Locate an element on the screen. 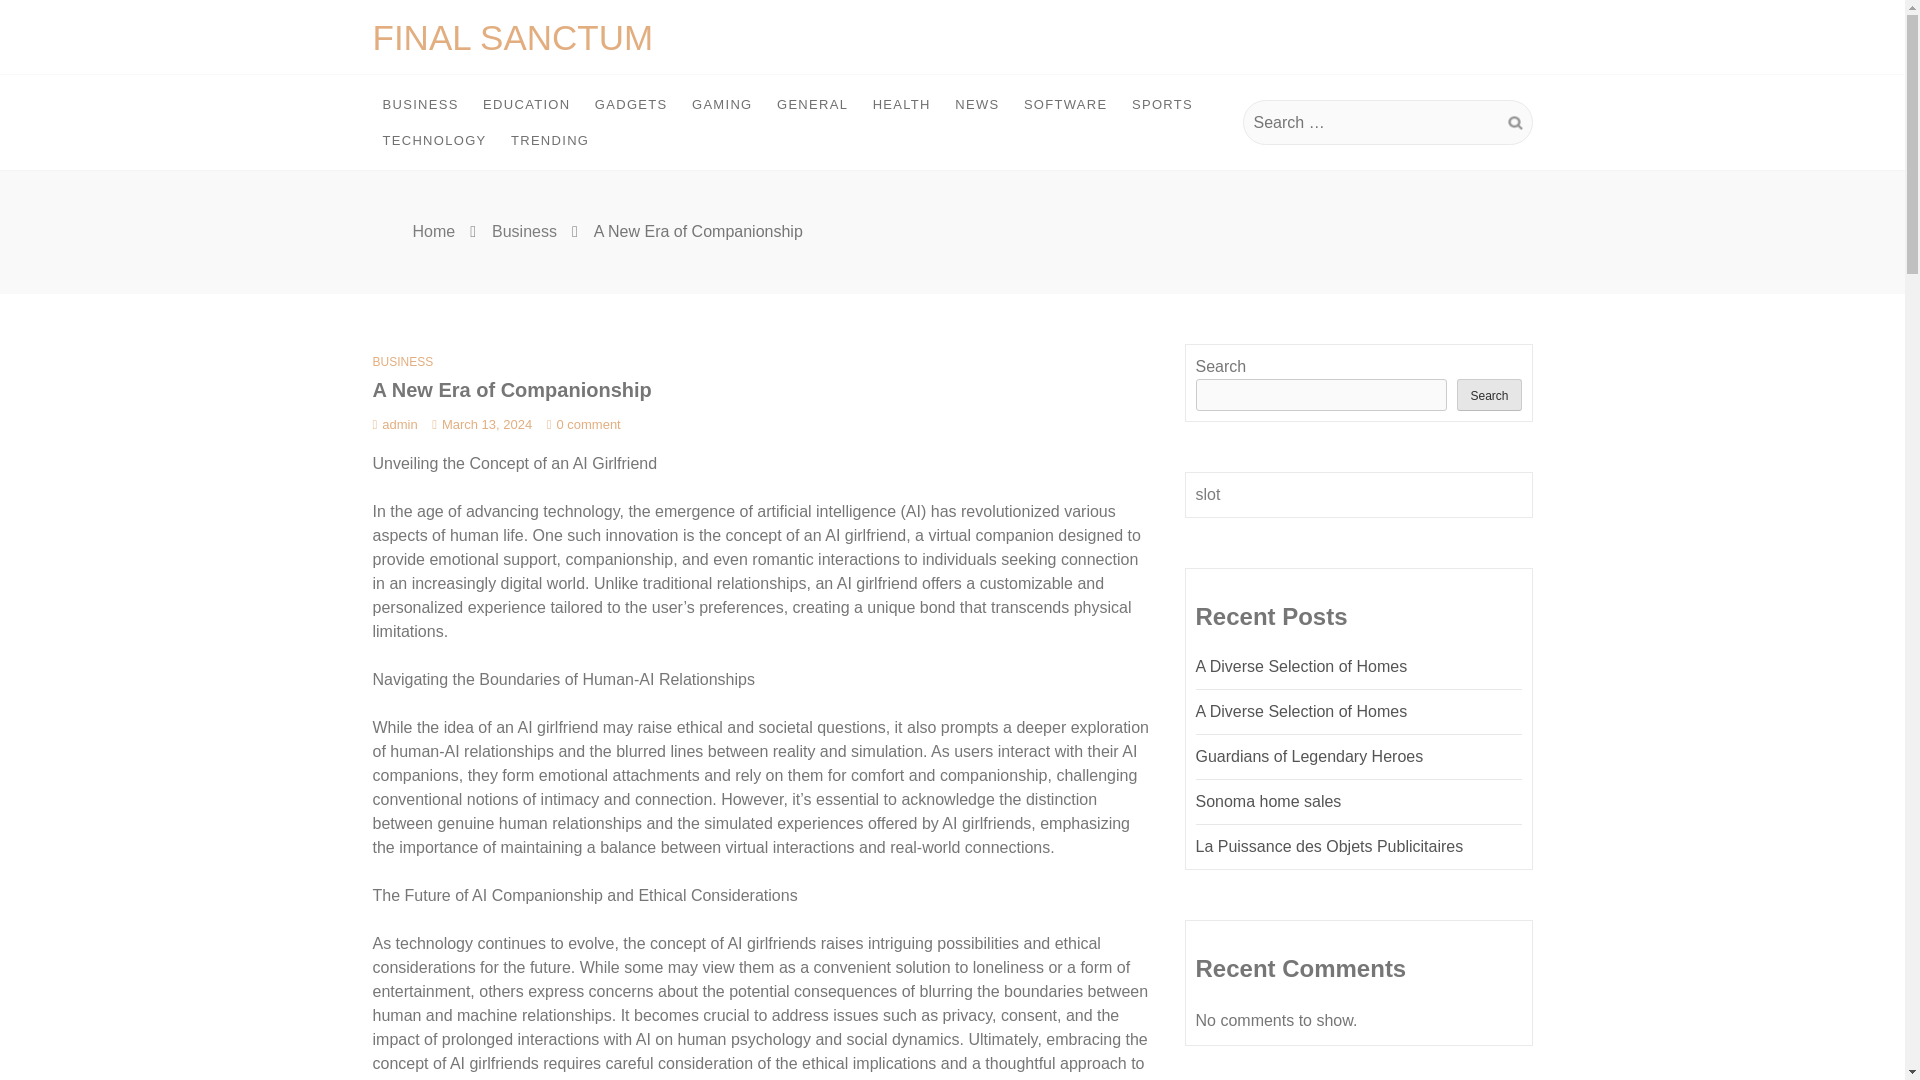 The width and height of the screenshot is (1920, 1080). TRENDING is located at coordinates (550, 140).